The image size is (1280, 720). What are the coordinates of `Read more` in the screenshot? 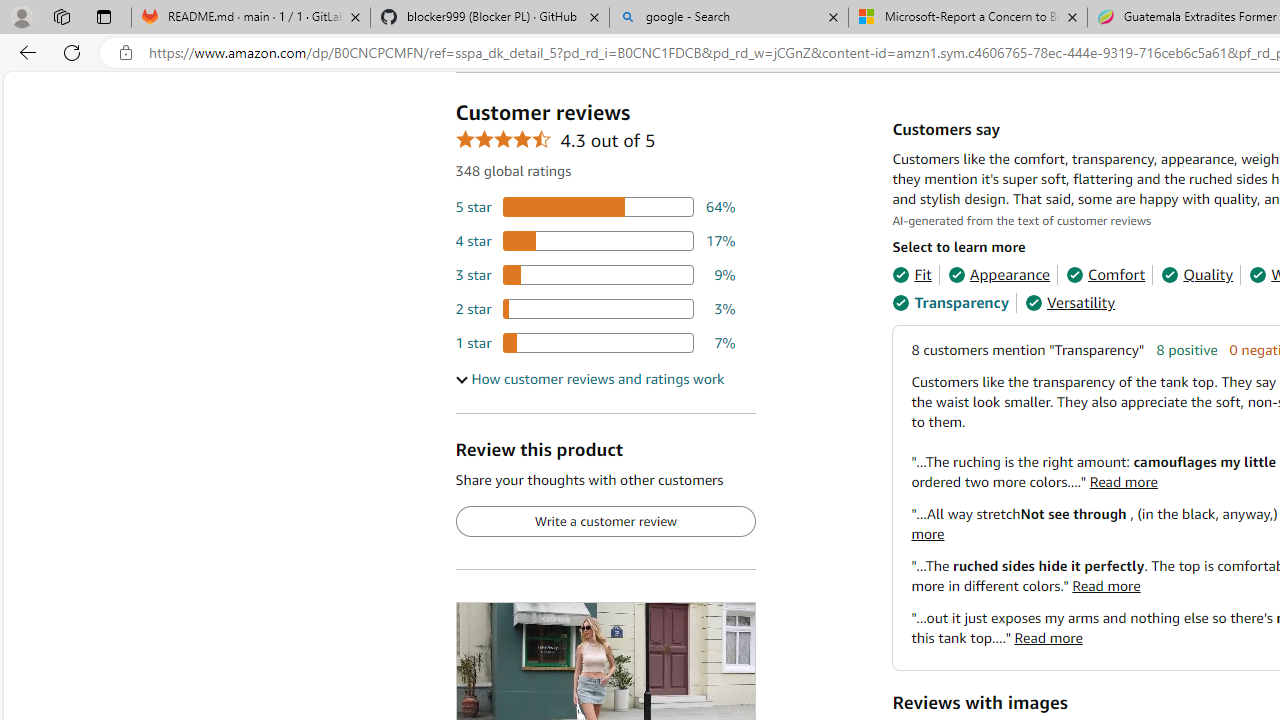 It's located at (1048, 638).